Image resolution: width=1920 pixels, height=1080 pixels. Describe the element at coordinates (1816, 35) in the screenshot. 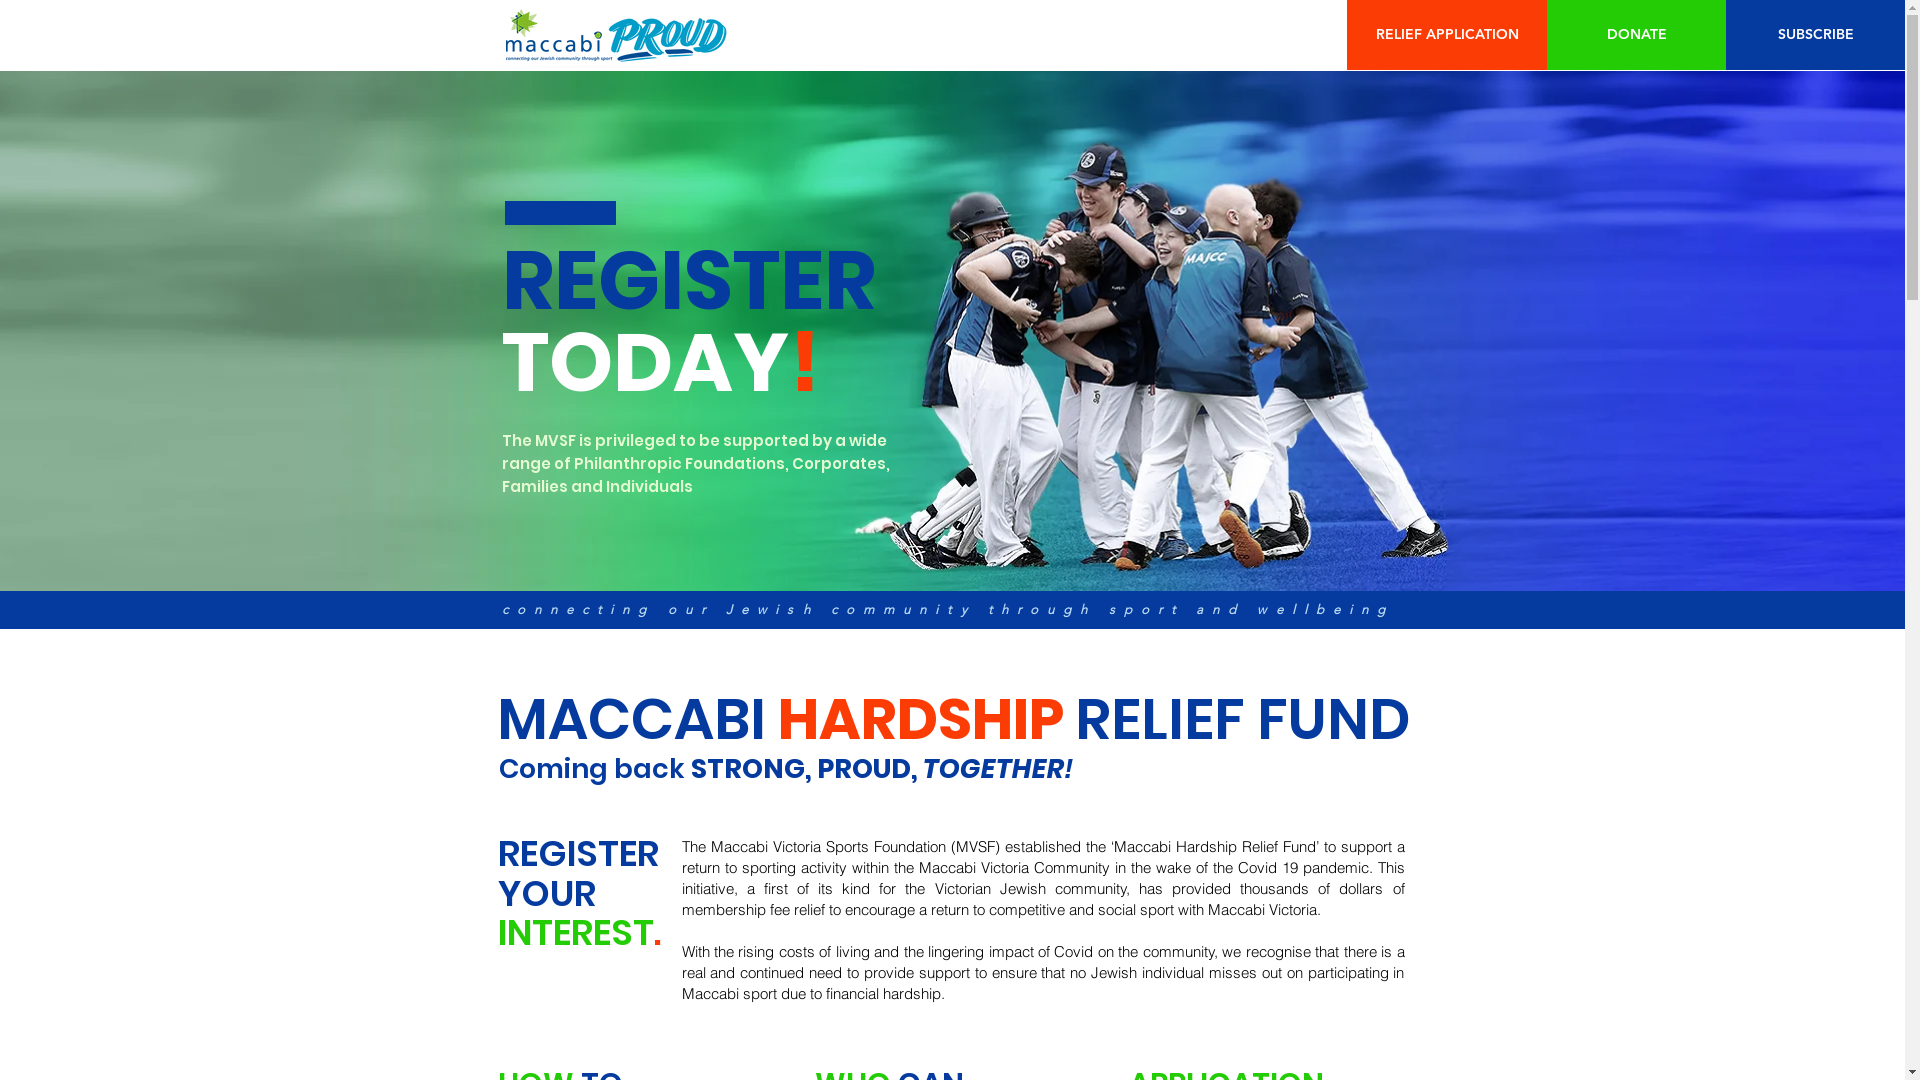

I see `SUBSCRIBE` at that location.